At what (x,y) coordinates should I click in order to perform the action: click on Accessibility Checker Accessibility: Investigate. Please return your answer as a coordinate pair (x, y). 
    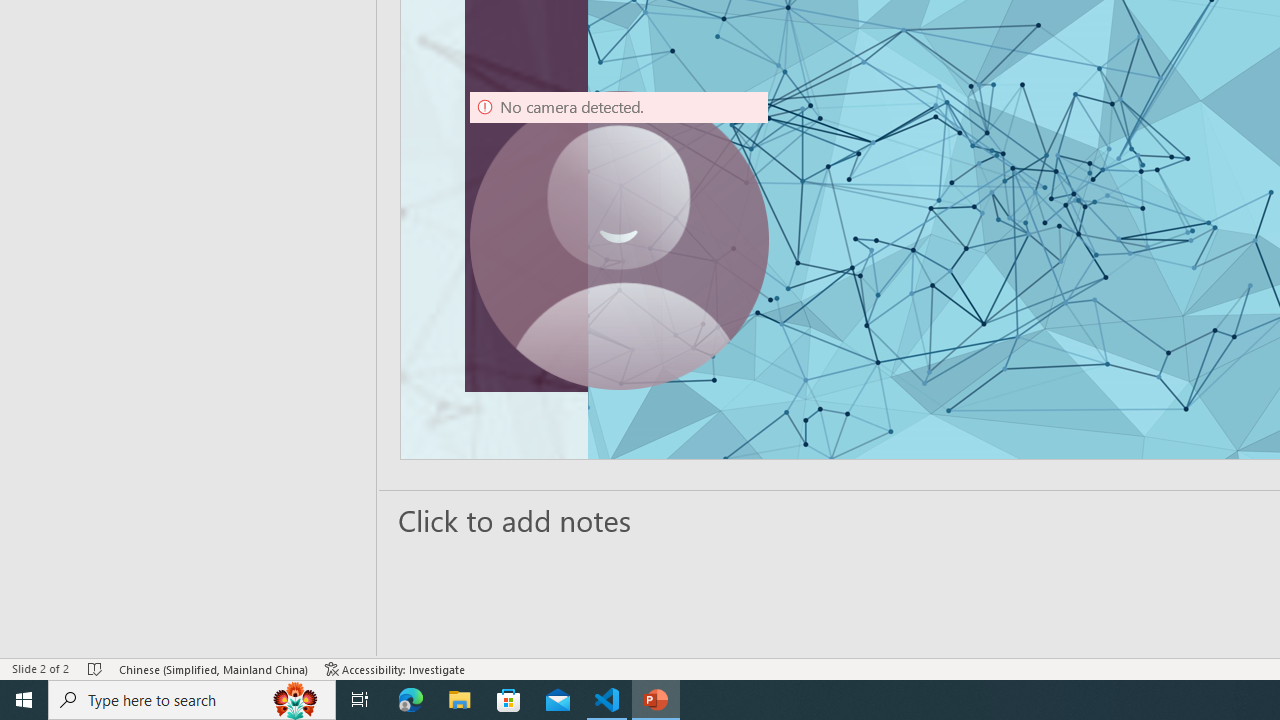
    Looking at the image, I should click on (395, 668).